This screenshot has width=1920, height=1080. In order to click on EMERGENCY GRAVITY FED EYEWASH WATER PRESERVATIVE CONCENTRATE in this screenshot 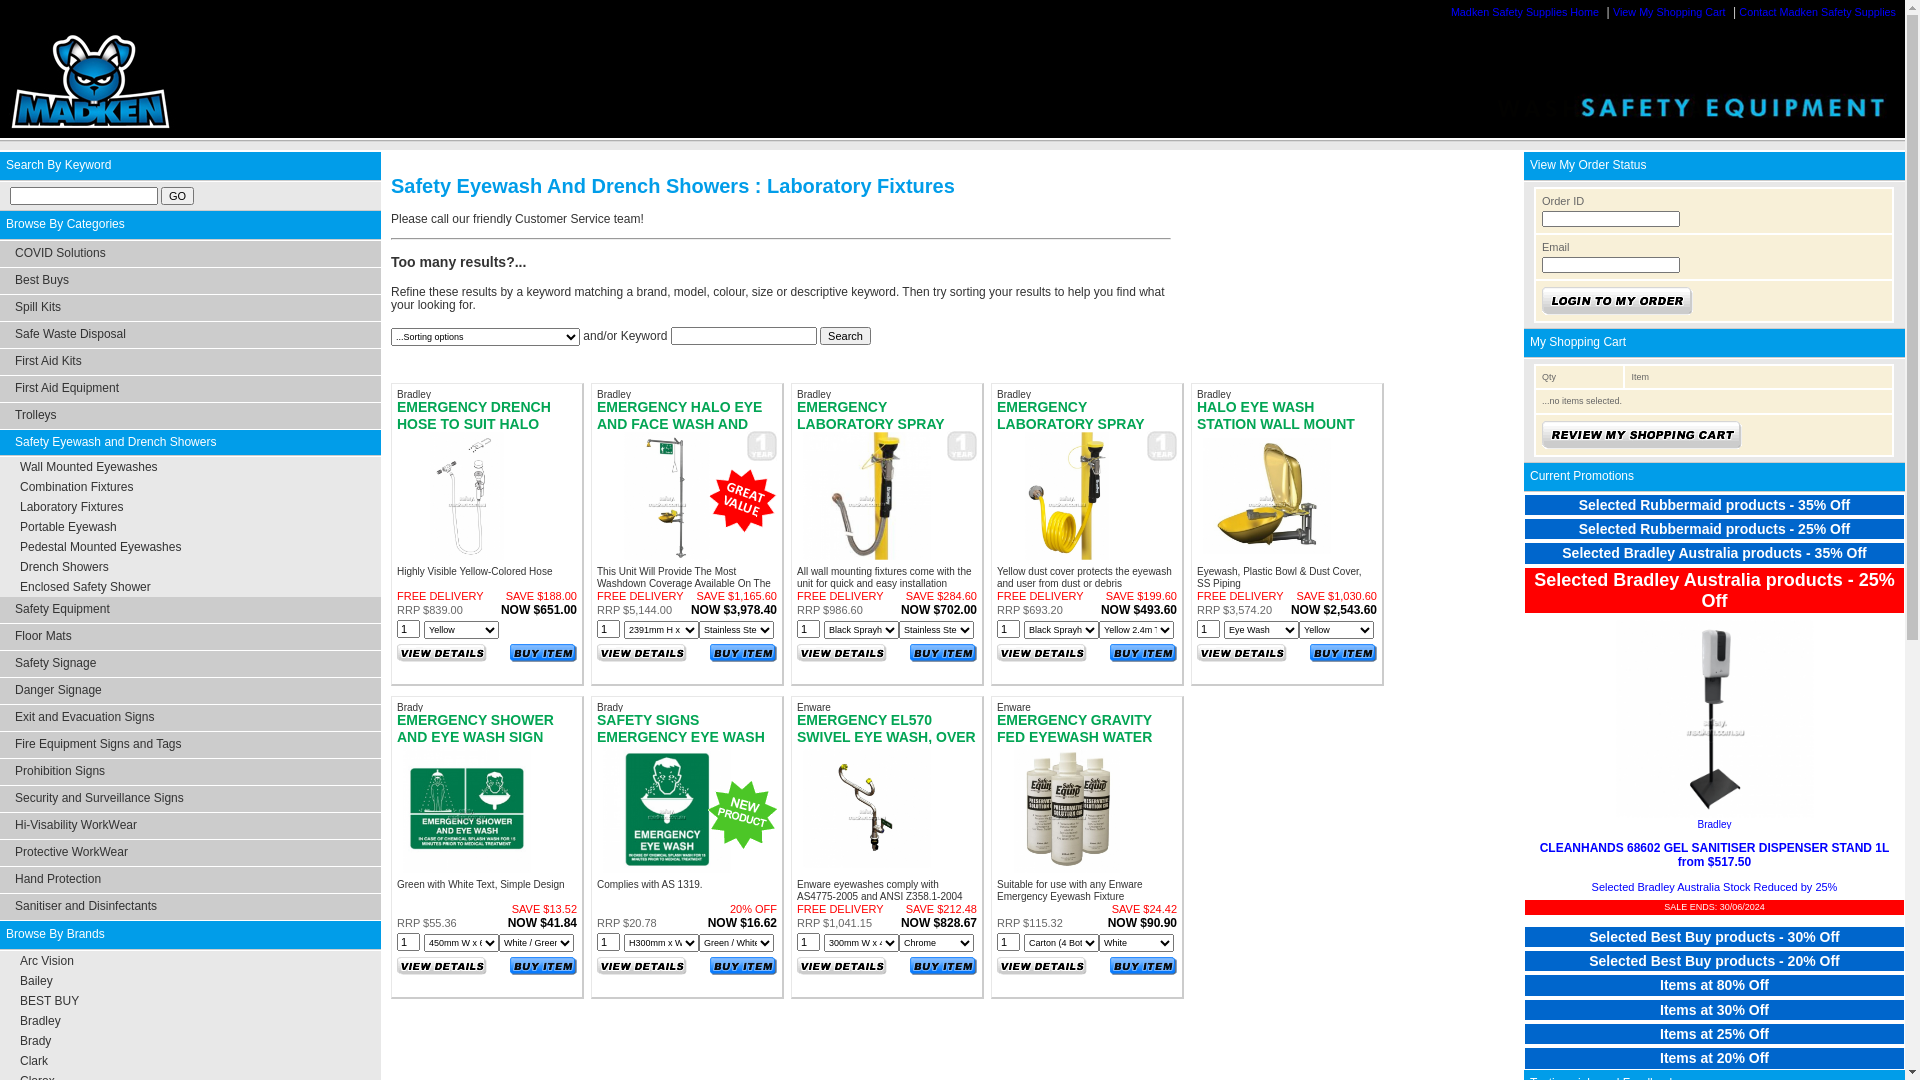, I will do `click(1074, 744)`.